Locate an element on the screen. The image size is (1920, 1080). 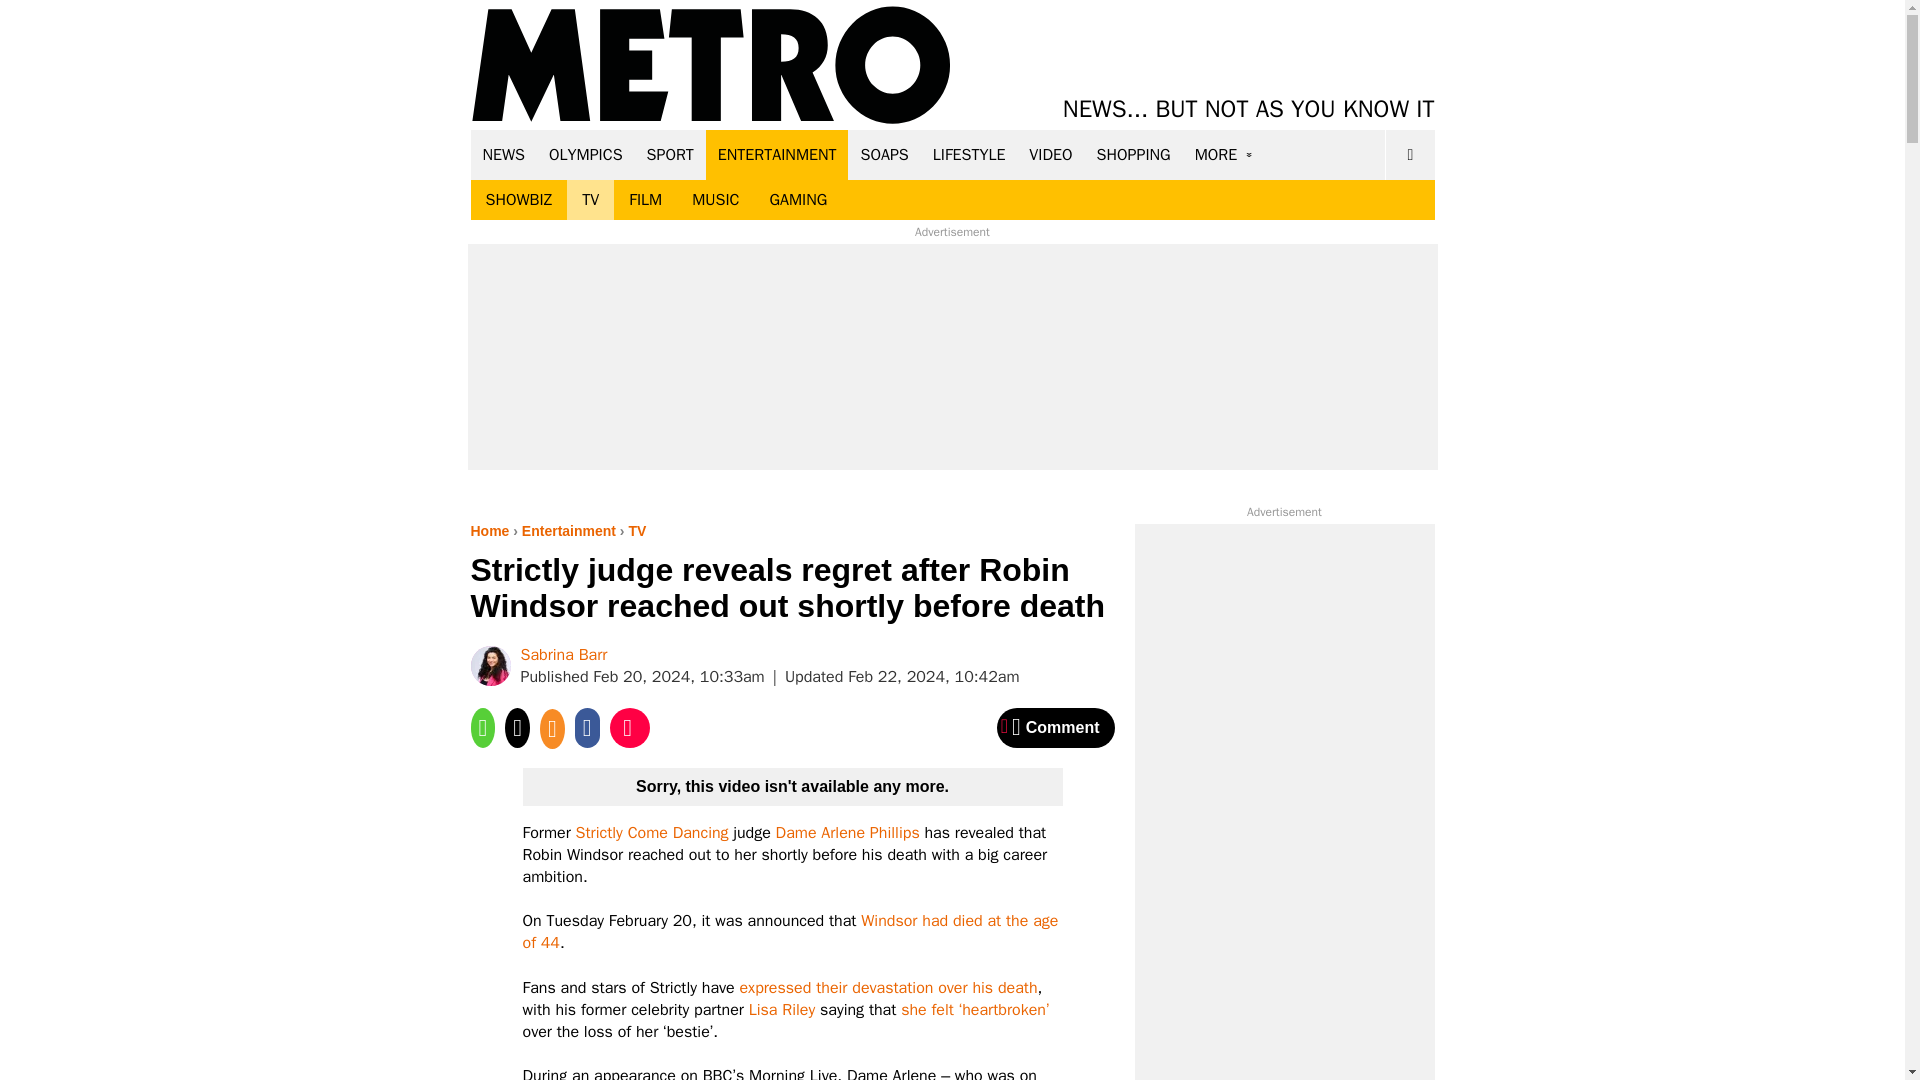
LIFESTYLE is located at coordinates (969, 154).